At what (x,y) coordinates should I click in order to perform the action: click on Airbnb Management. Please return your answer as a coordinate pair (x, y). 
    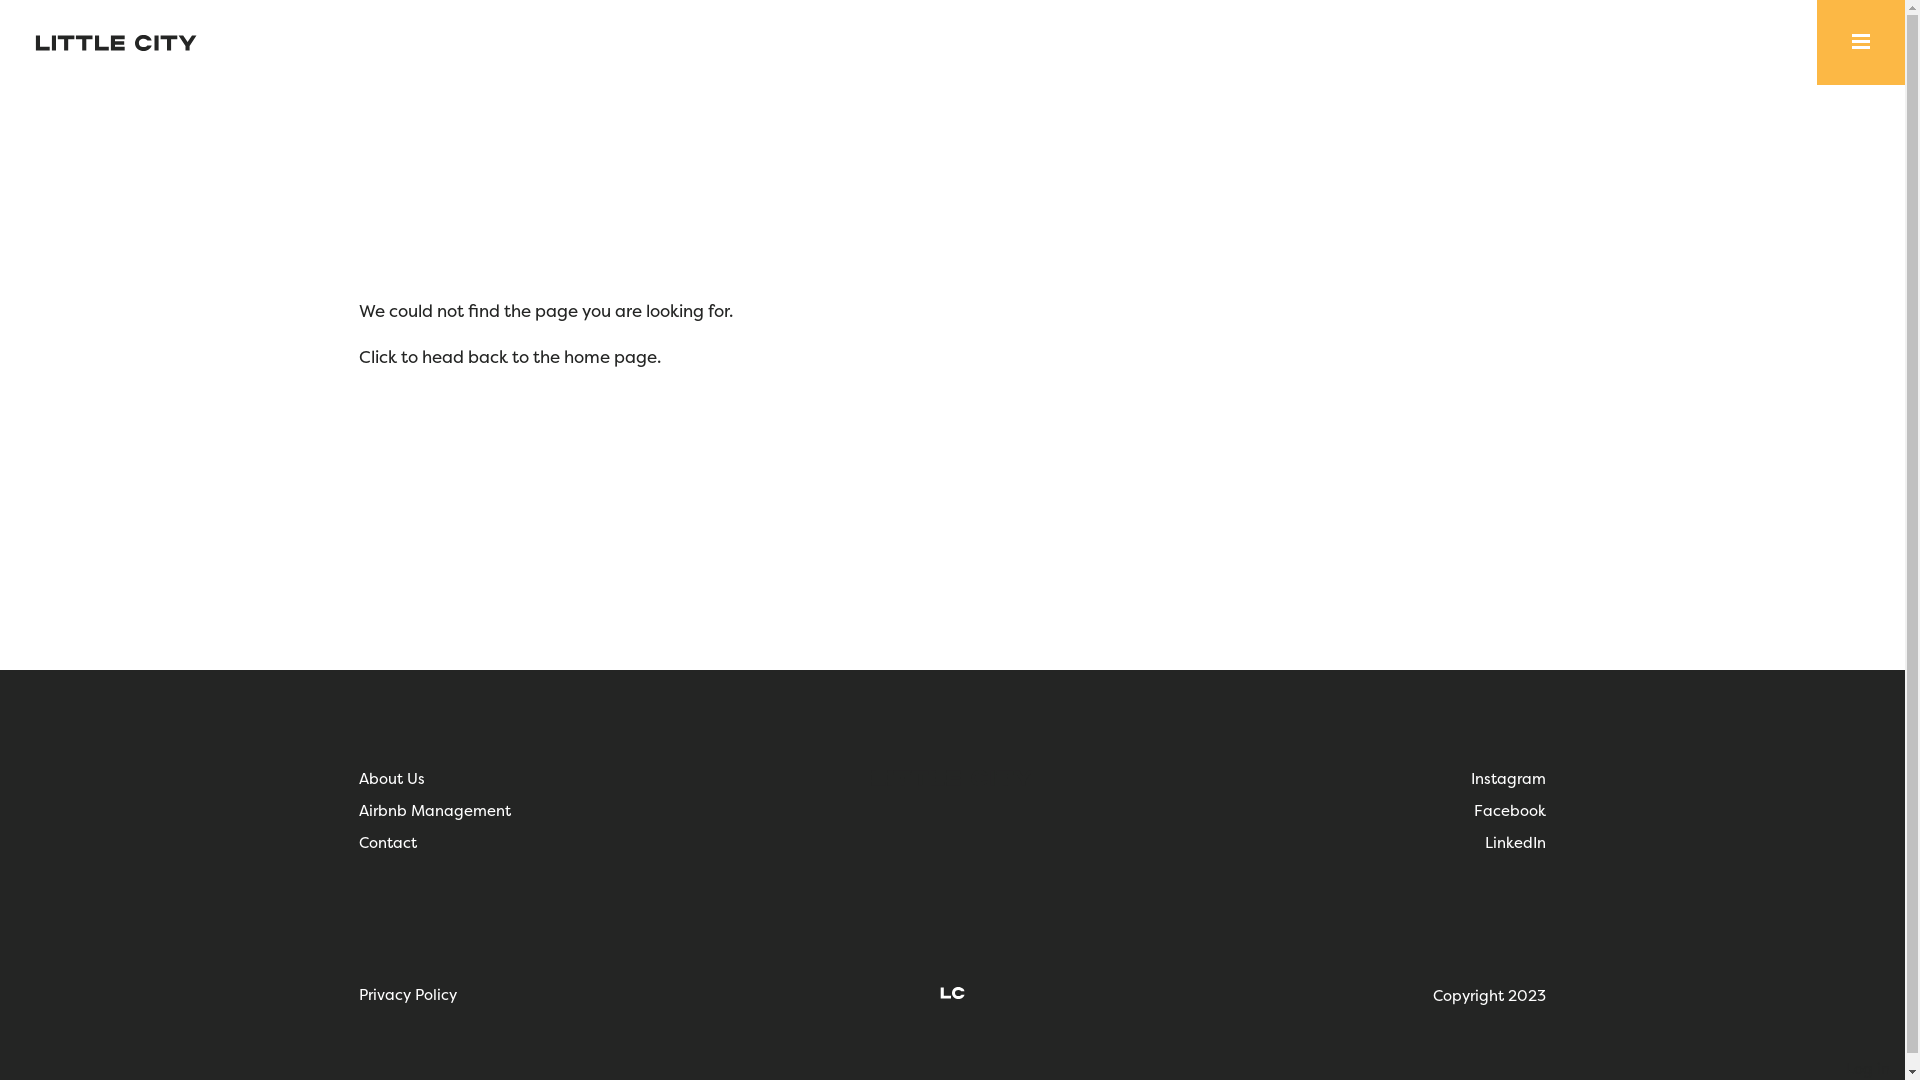
    Looking at the image, I should click on (434, 811).